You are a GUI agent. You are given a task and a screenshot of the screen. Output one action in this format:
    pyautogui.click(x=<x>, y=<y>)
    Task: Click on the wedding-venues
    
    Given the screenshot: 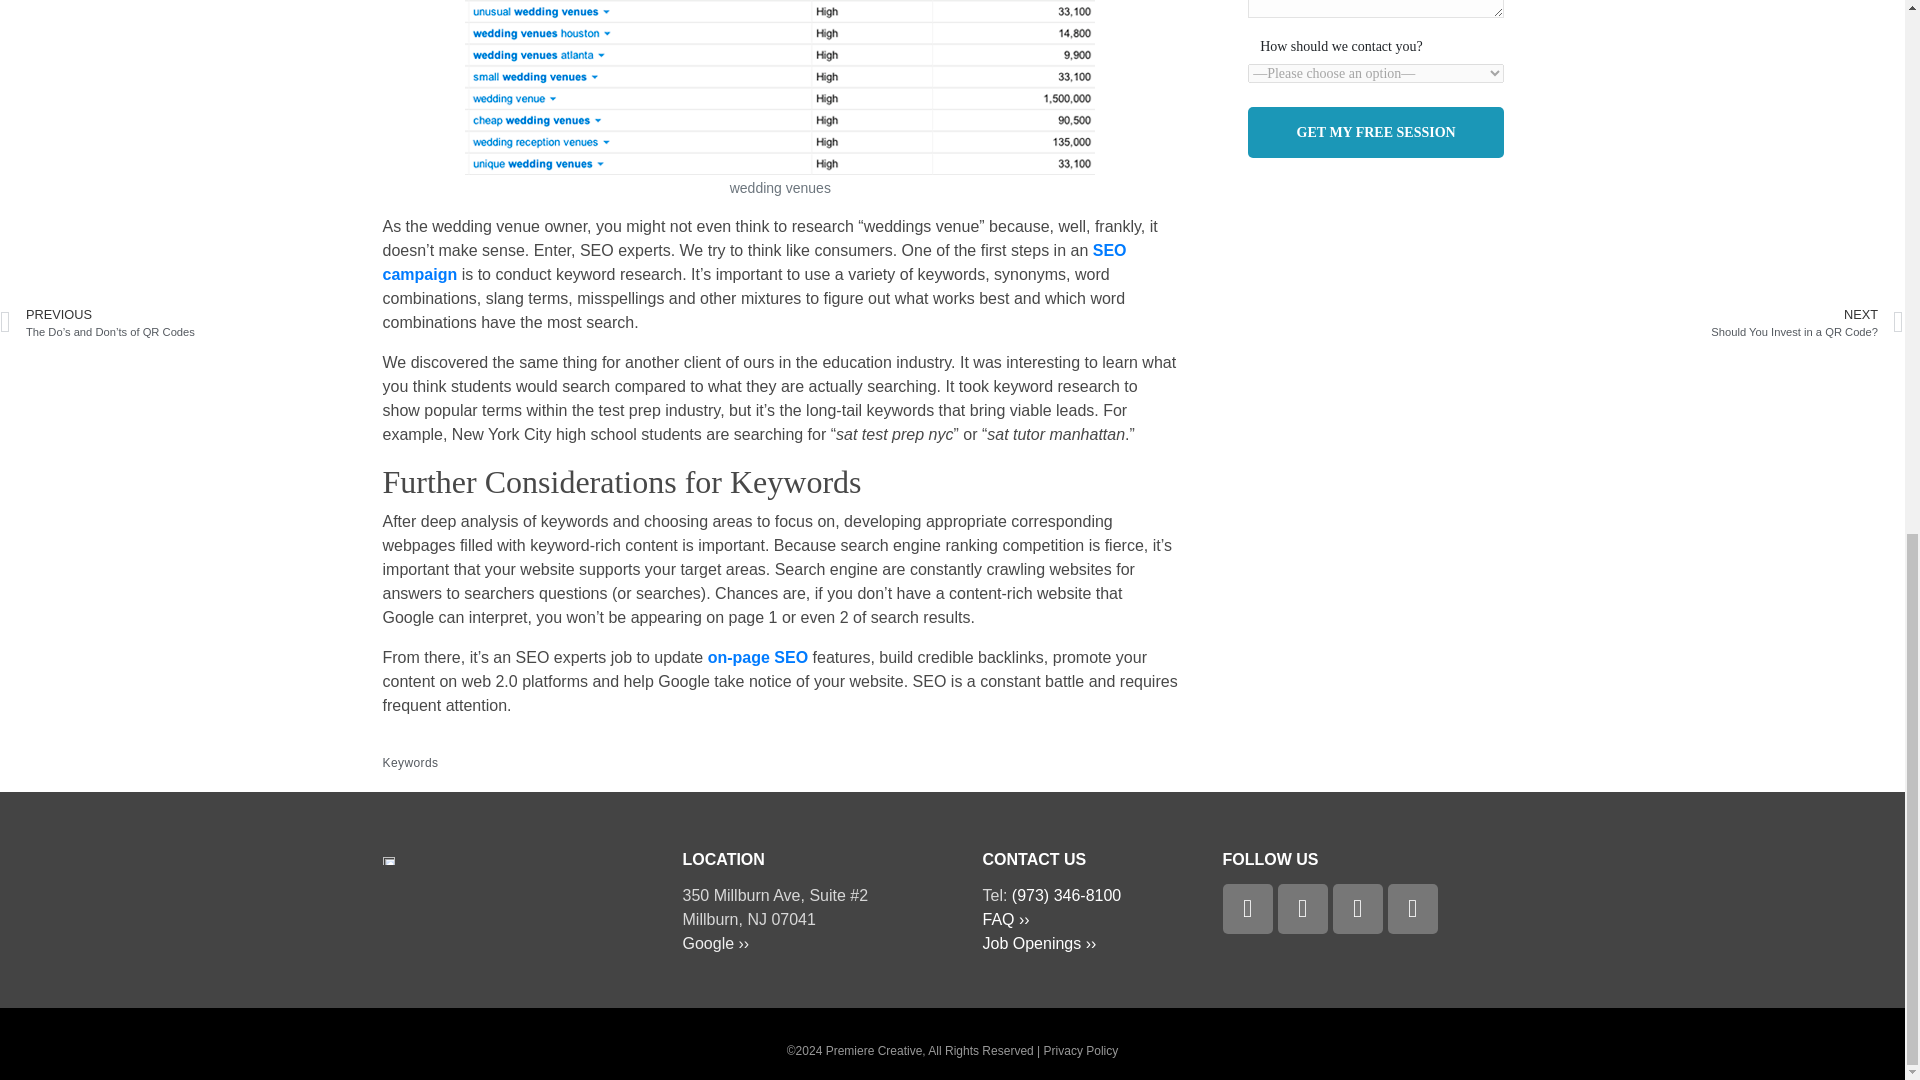 What is the action you would take?
    pyautogui.click(x=779, y=87)
    